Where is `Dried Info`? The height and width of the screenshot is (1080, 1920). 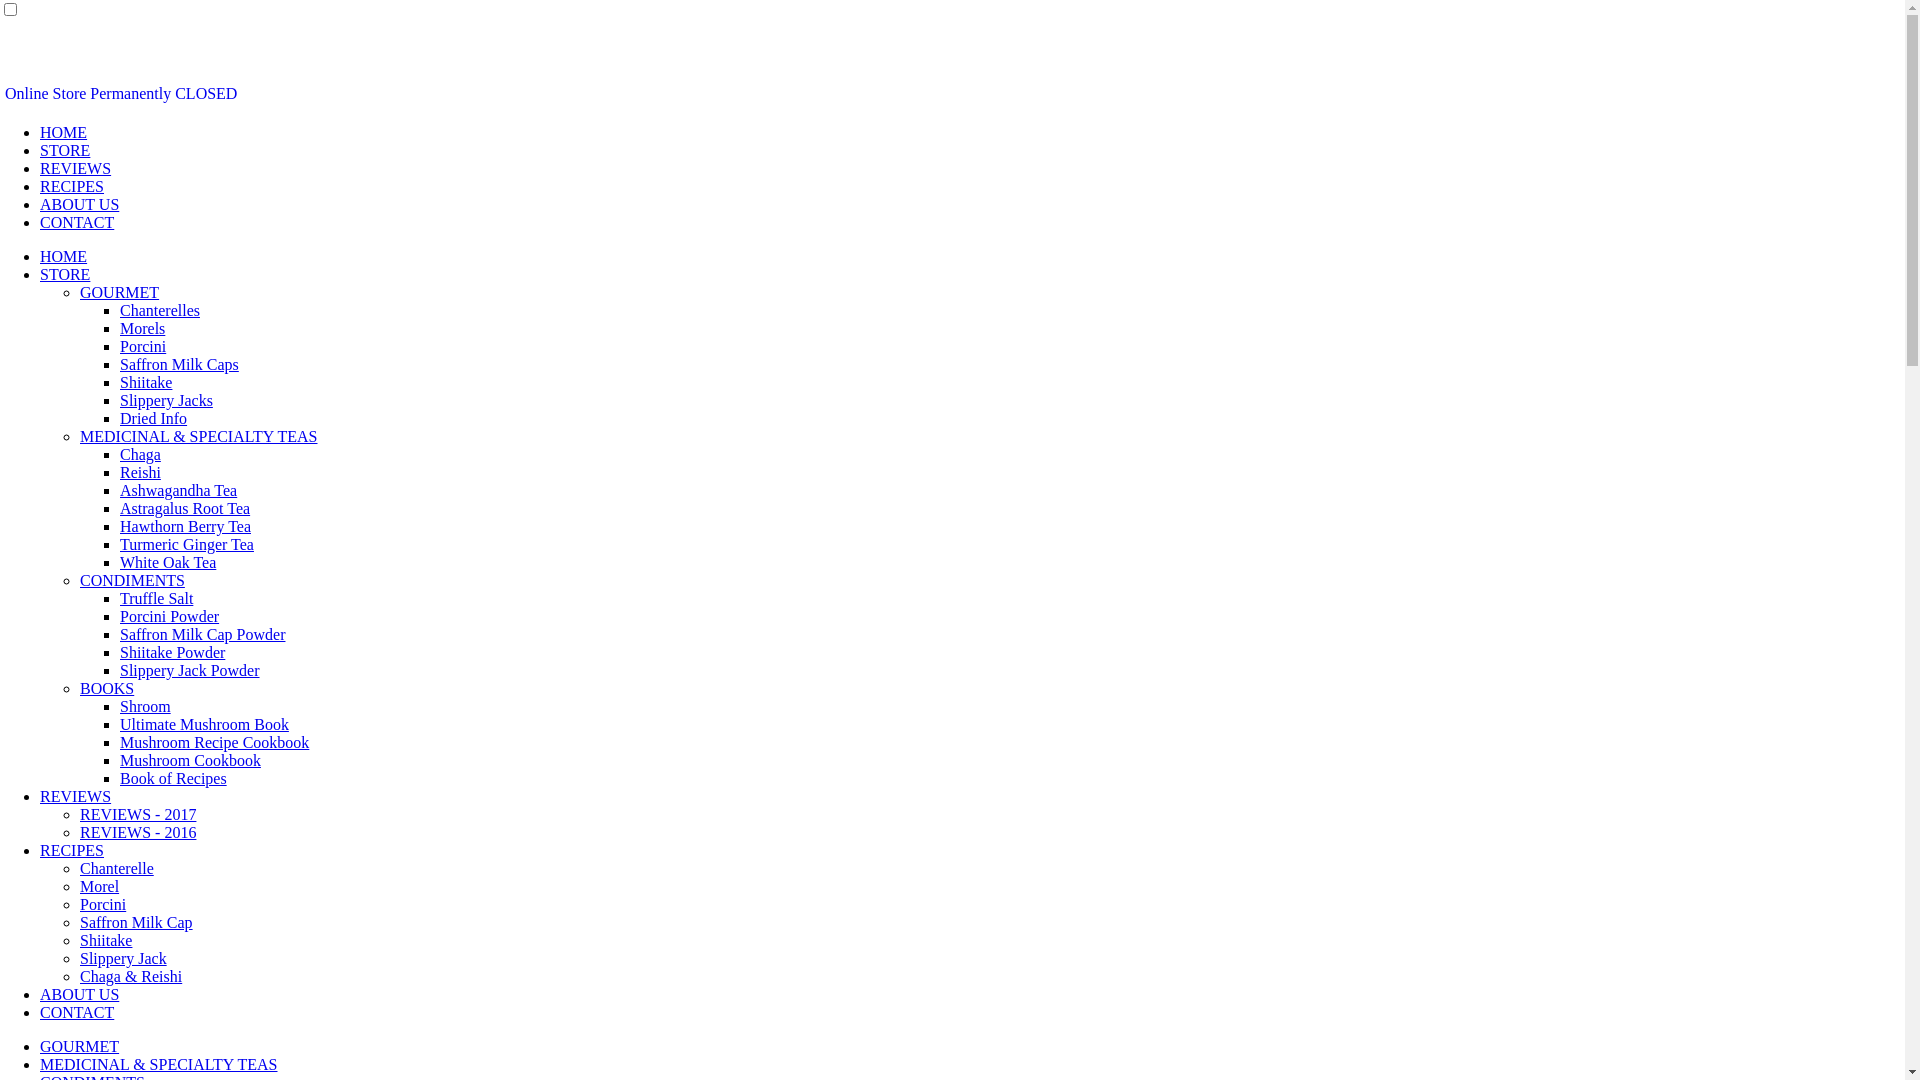 Dried Info is located at coordinates (154, 418).